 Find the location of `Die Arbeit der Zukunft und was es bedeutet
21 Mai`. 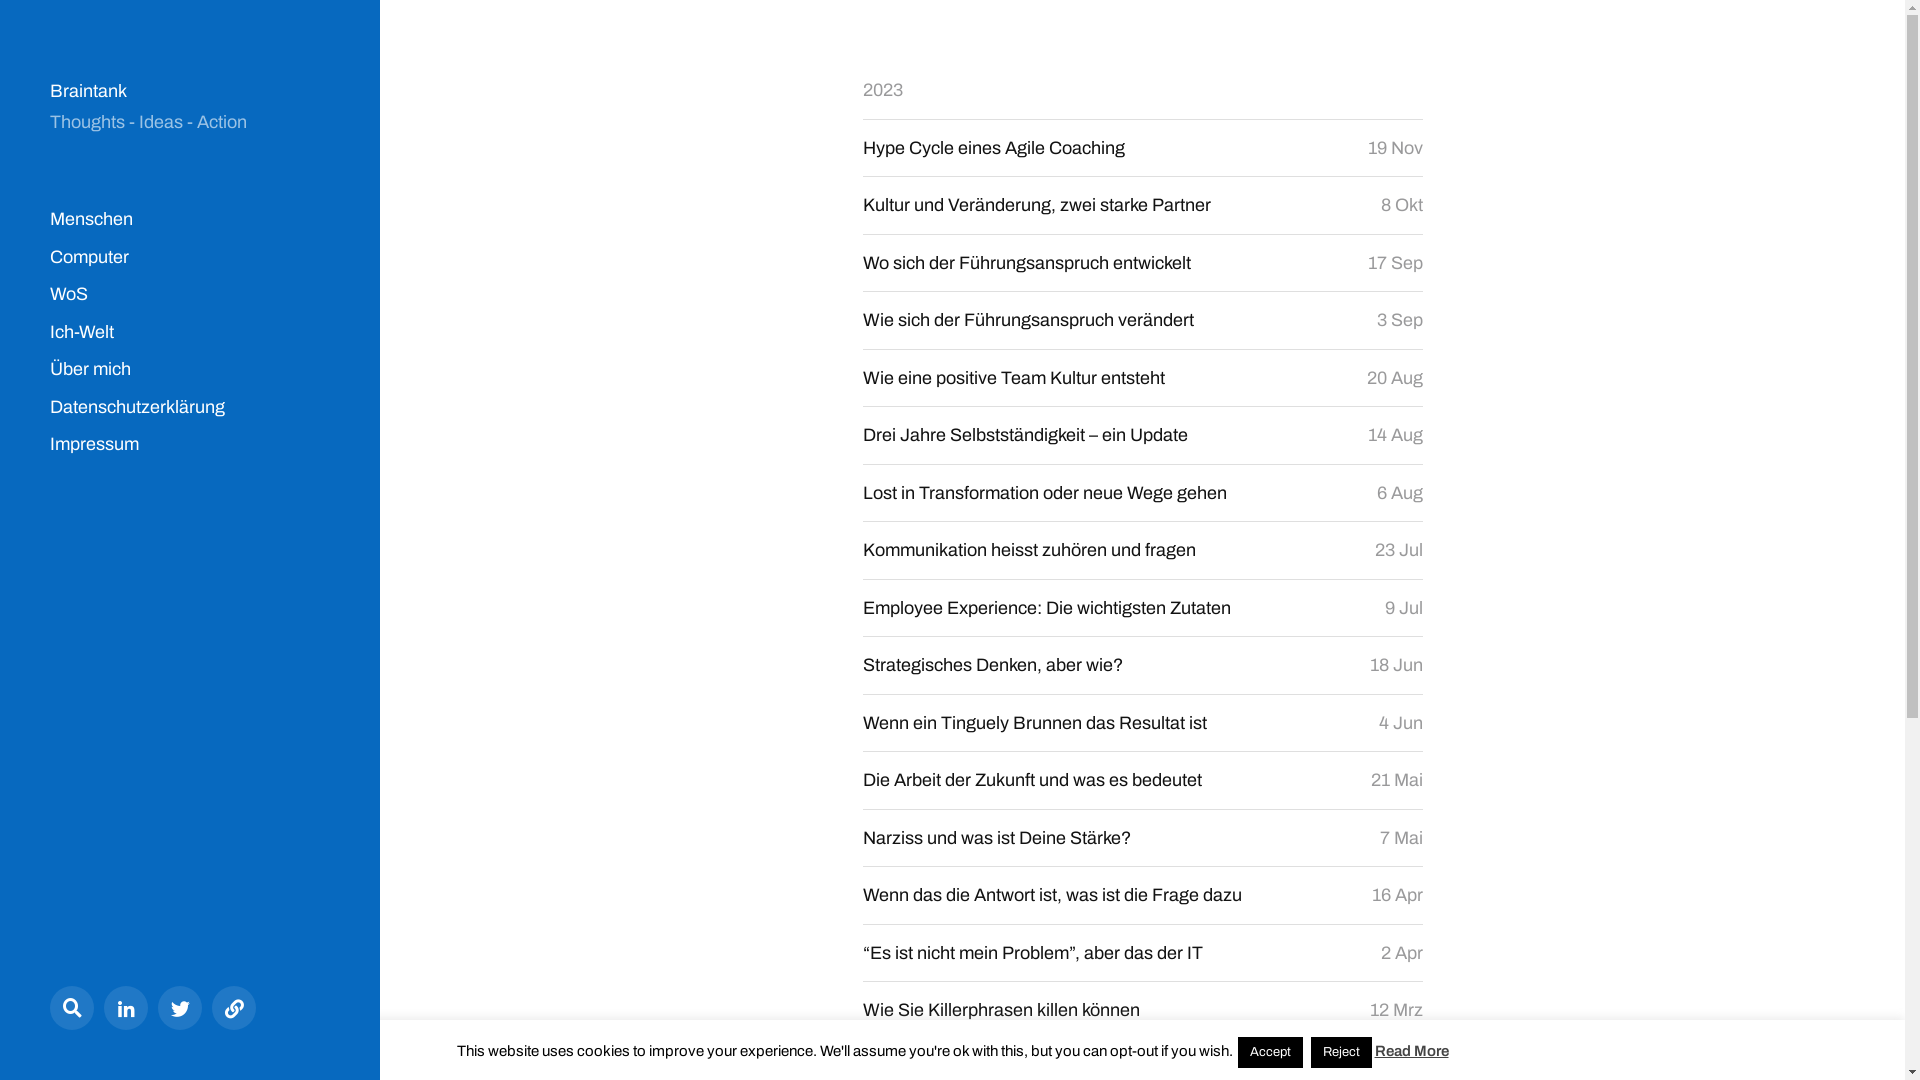

Die Arbeit der Zukunft und was es bedeutet
21 Mai is located at coordinates (1142, 780).